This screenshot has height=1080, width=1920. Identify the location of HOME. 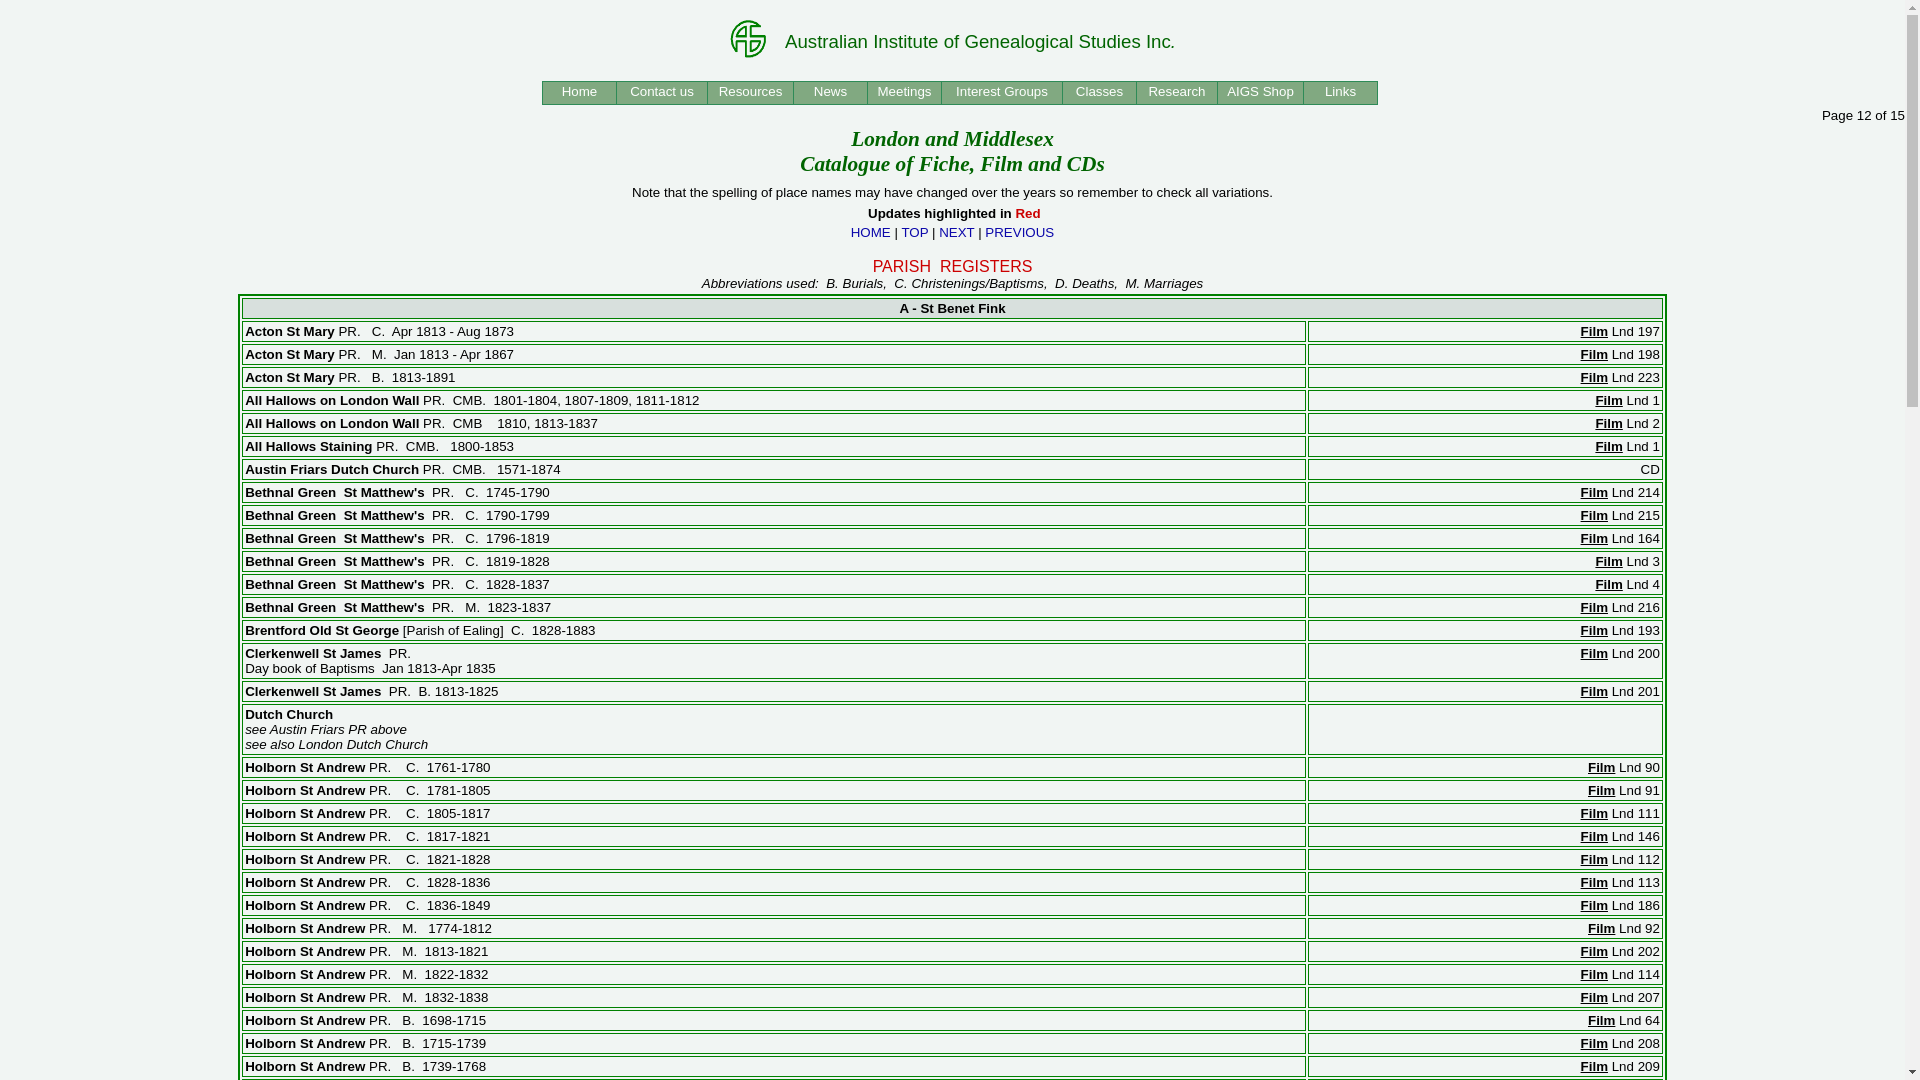
(871, 232).